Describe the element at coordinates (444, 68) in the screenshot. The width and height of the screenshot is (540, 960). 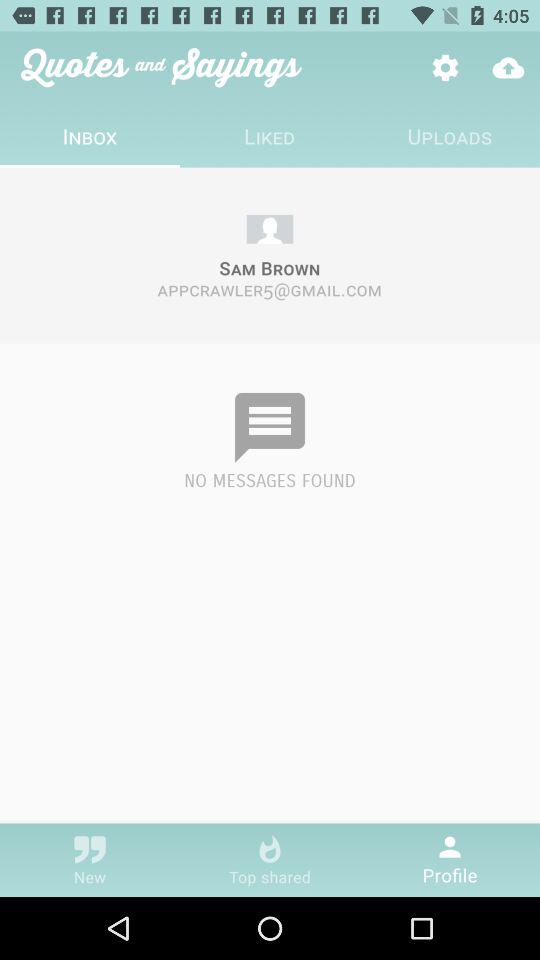
I see `select icon above the uploads item` at that location.